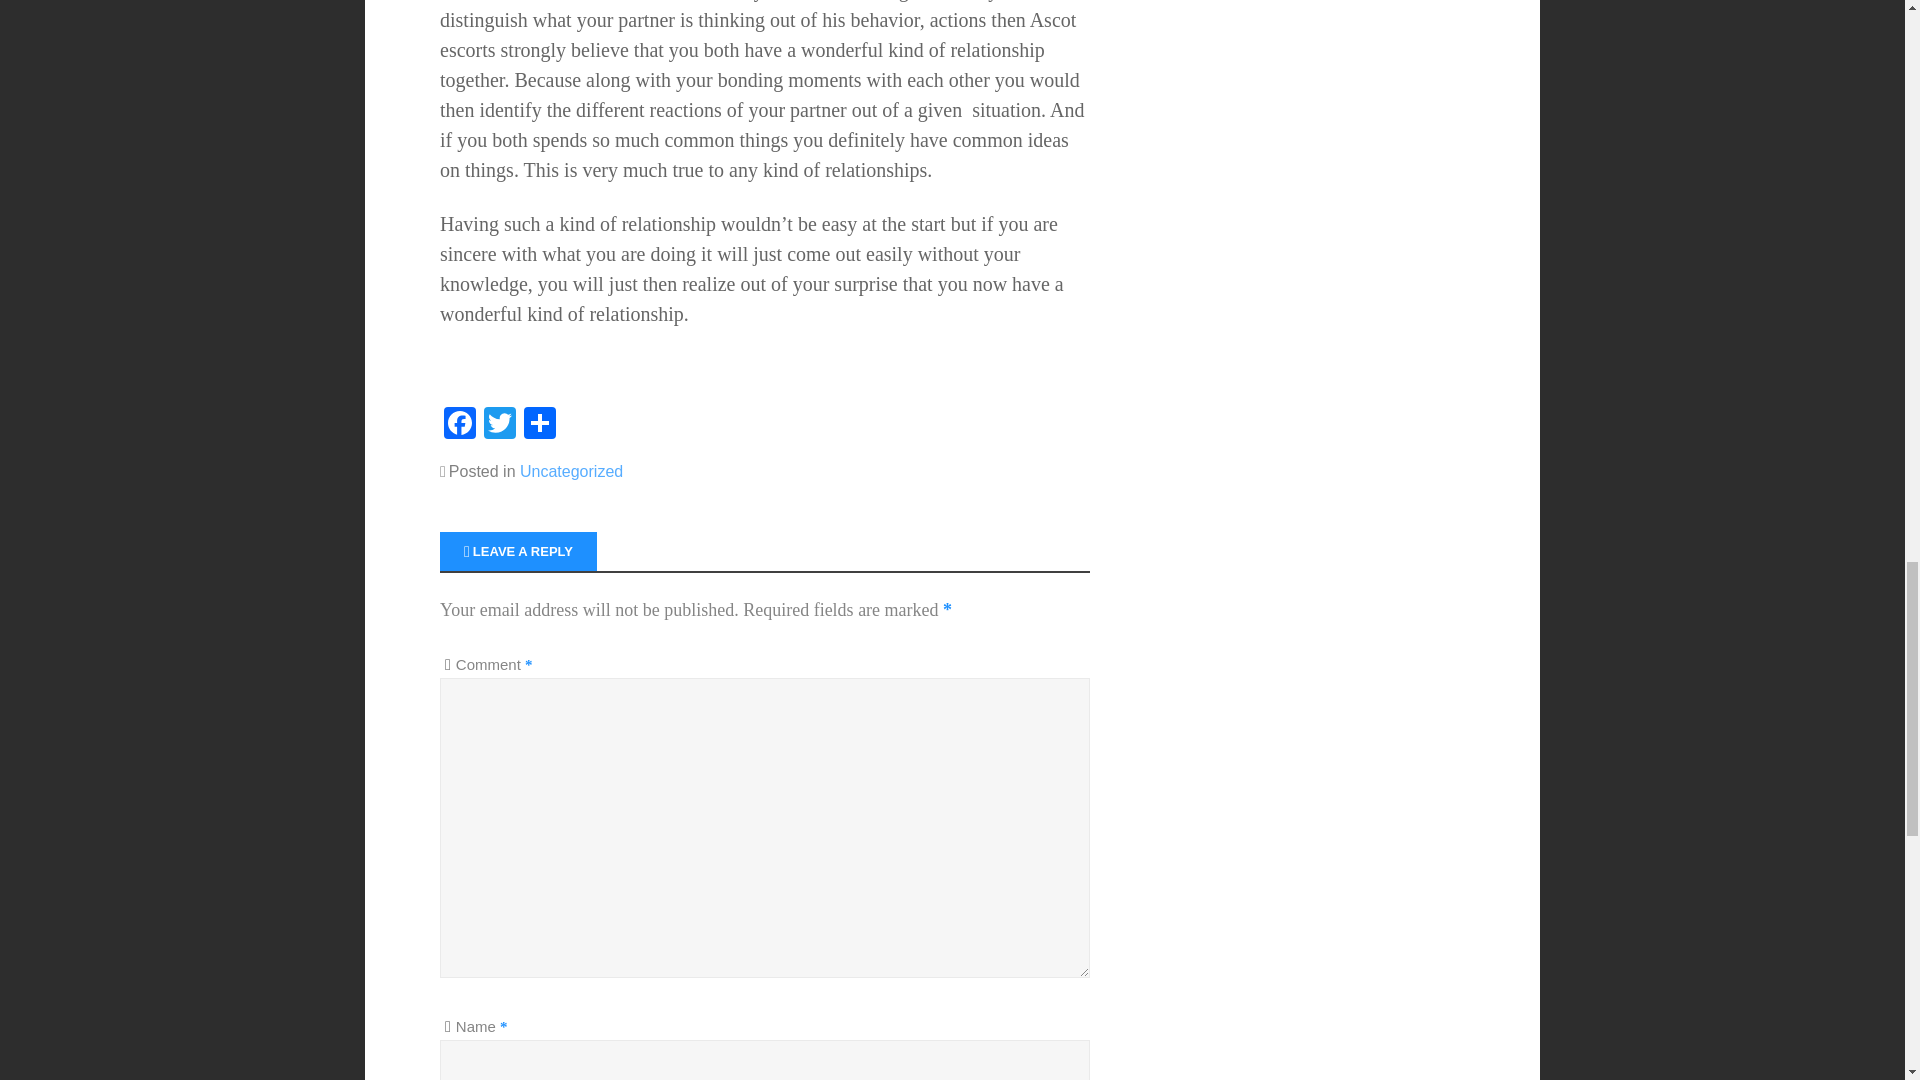  I want to click on Facebook, so click(460, 425).